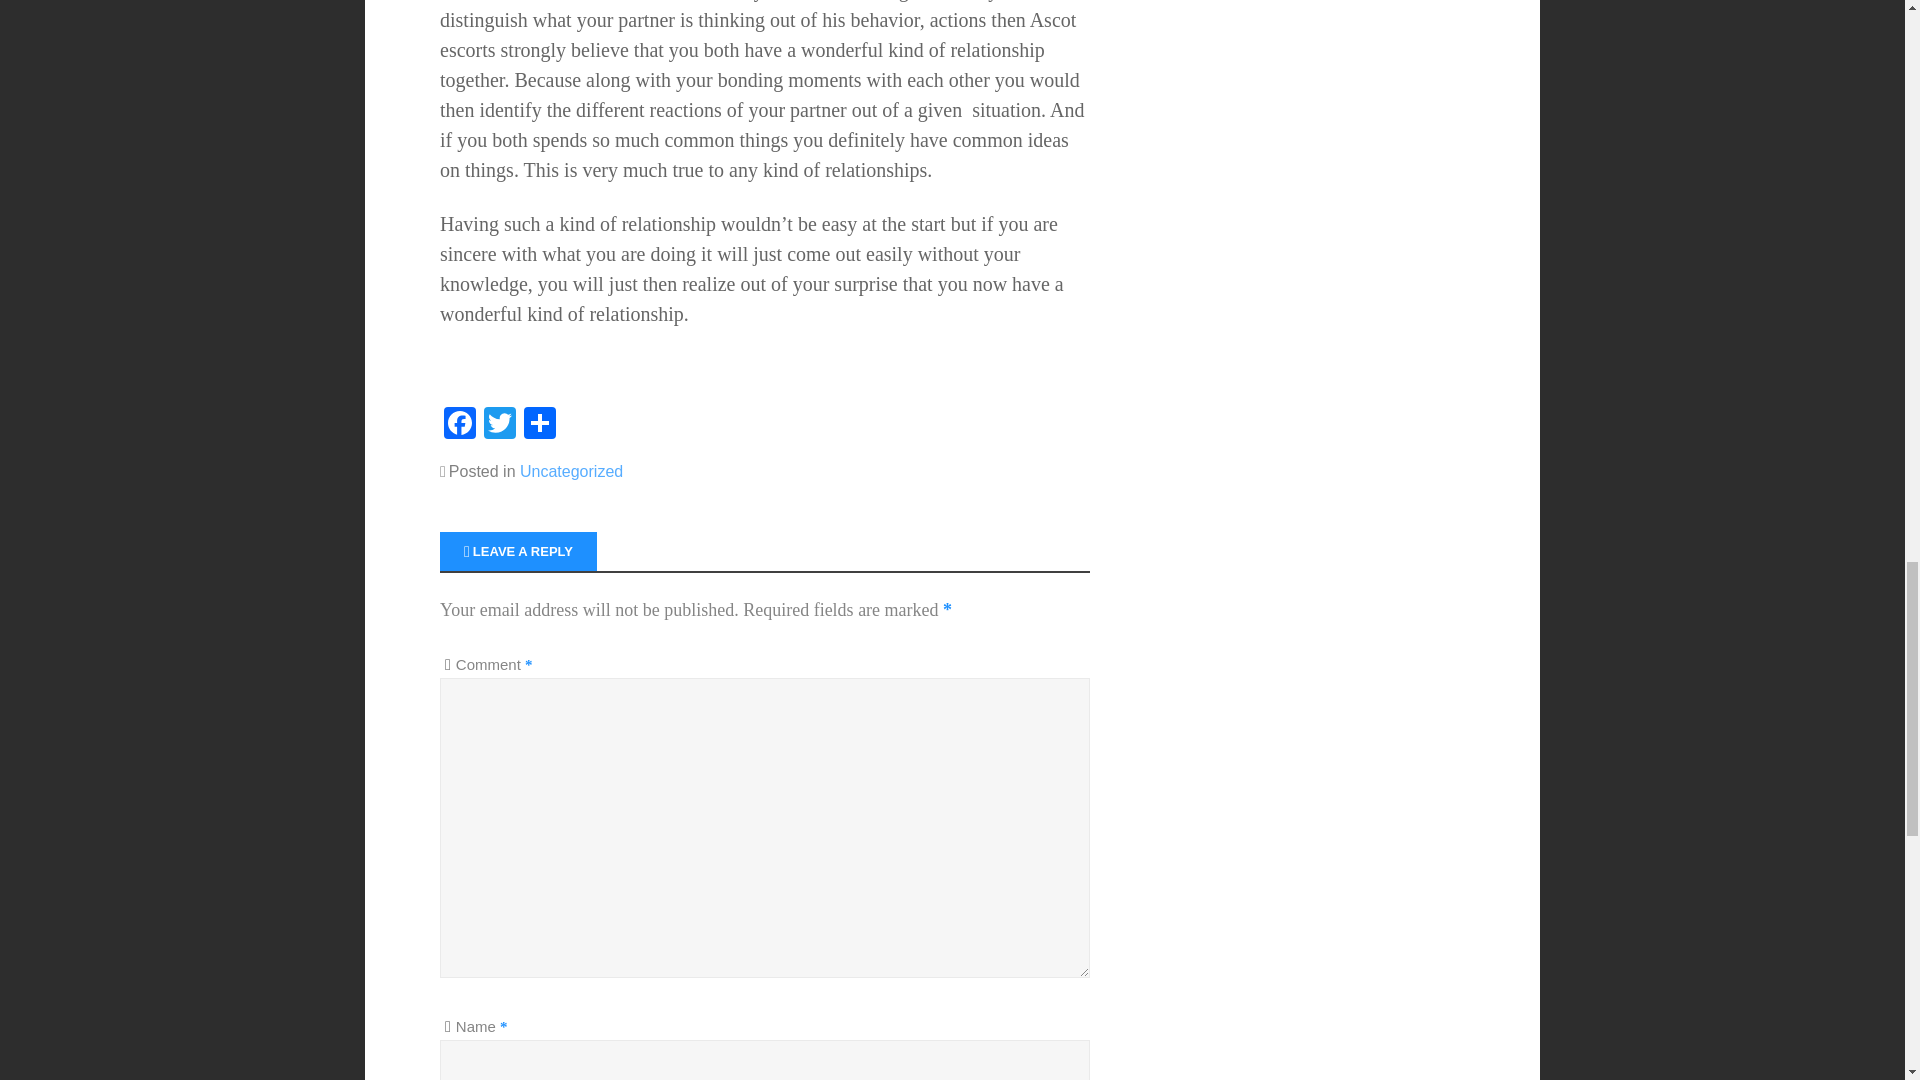  I want to click on Facebook, so click(460, 425).